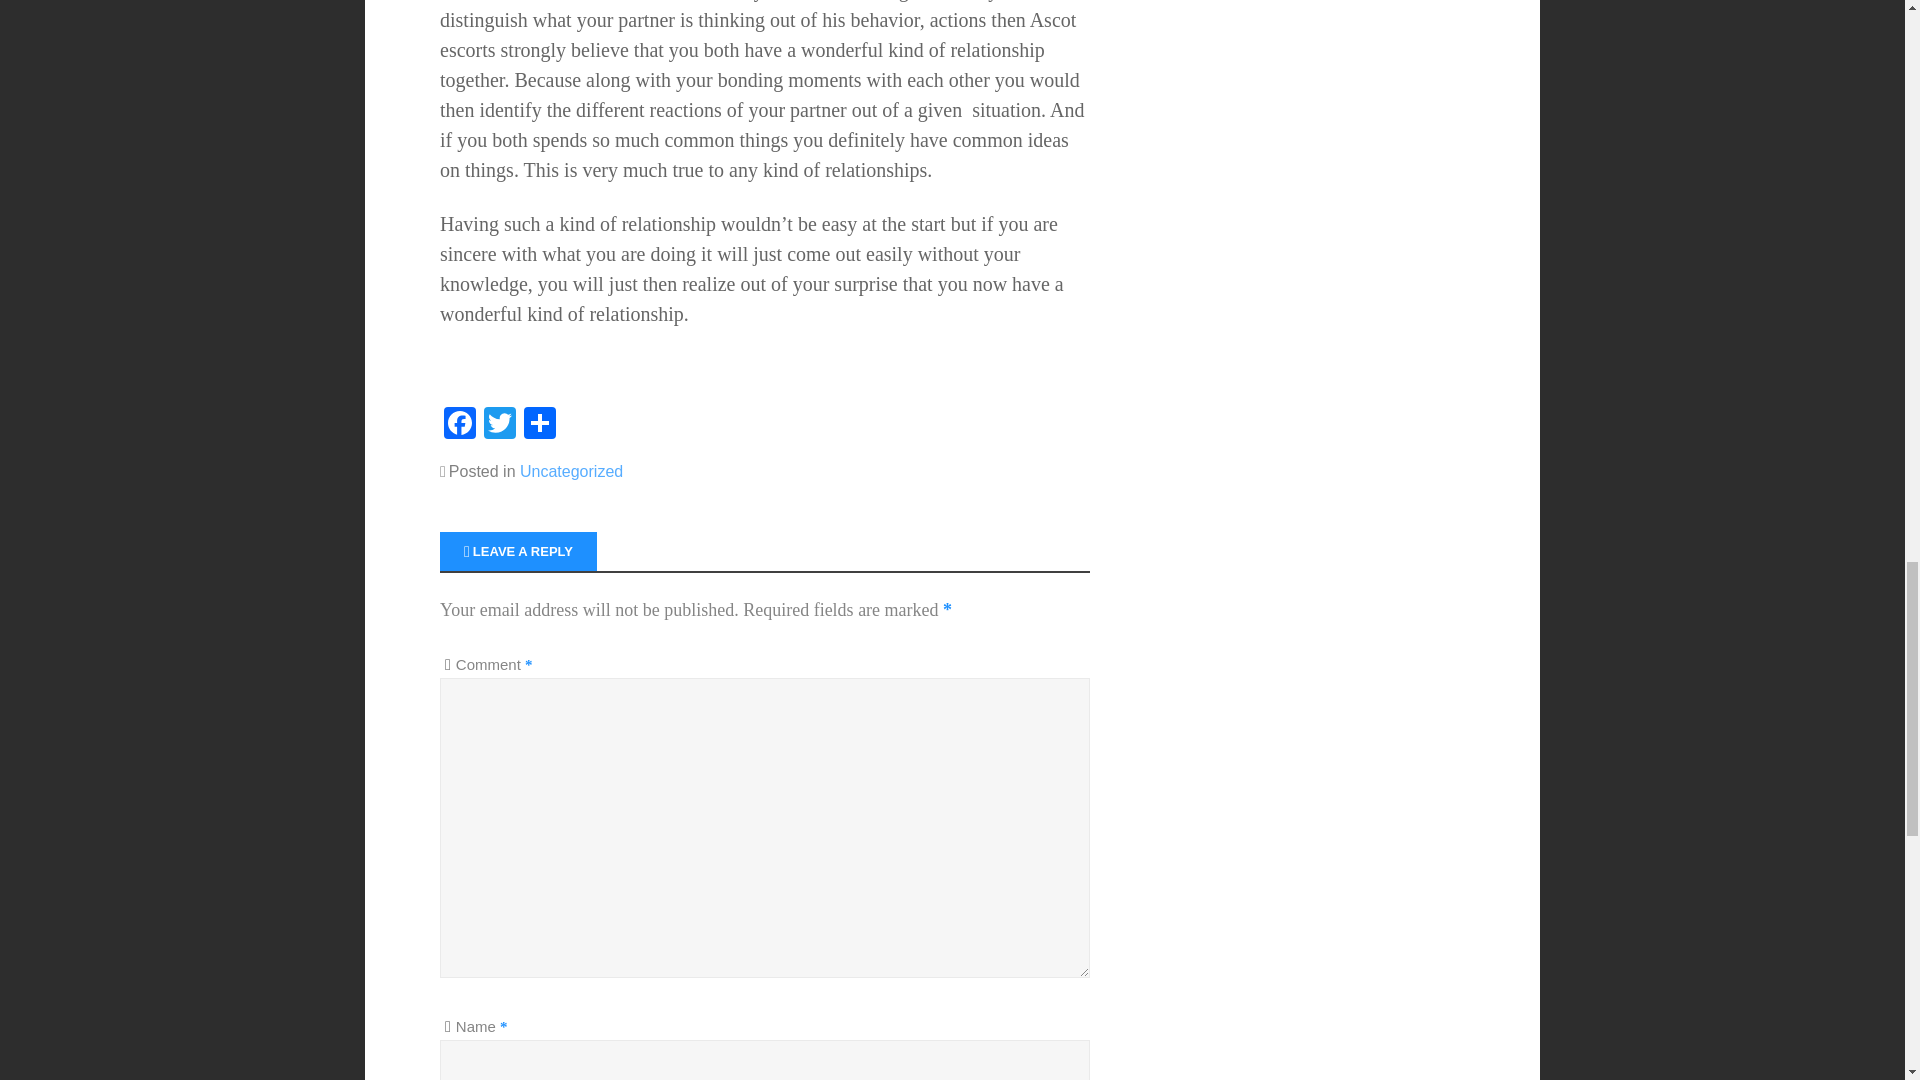  I want to click on Facebook, so click(460, 425).